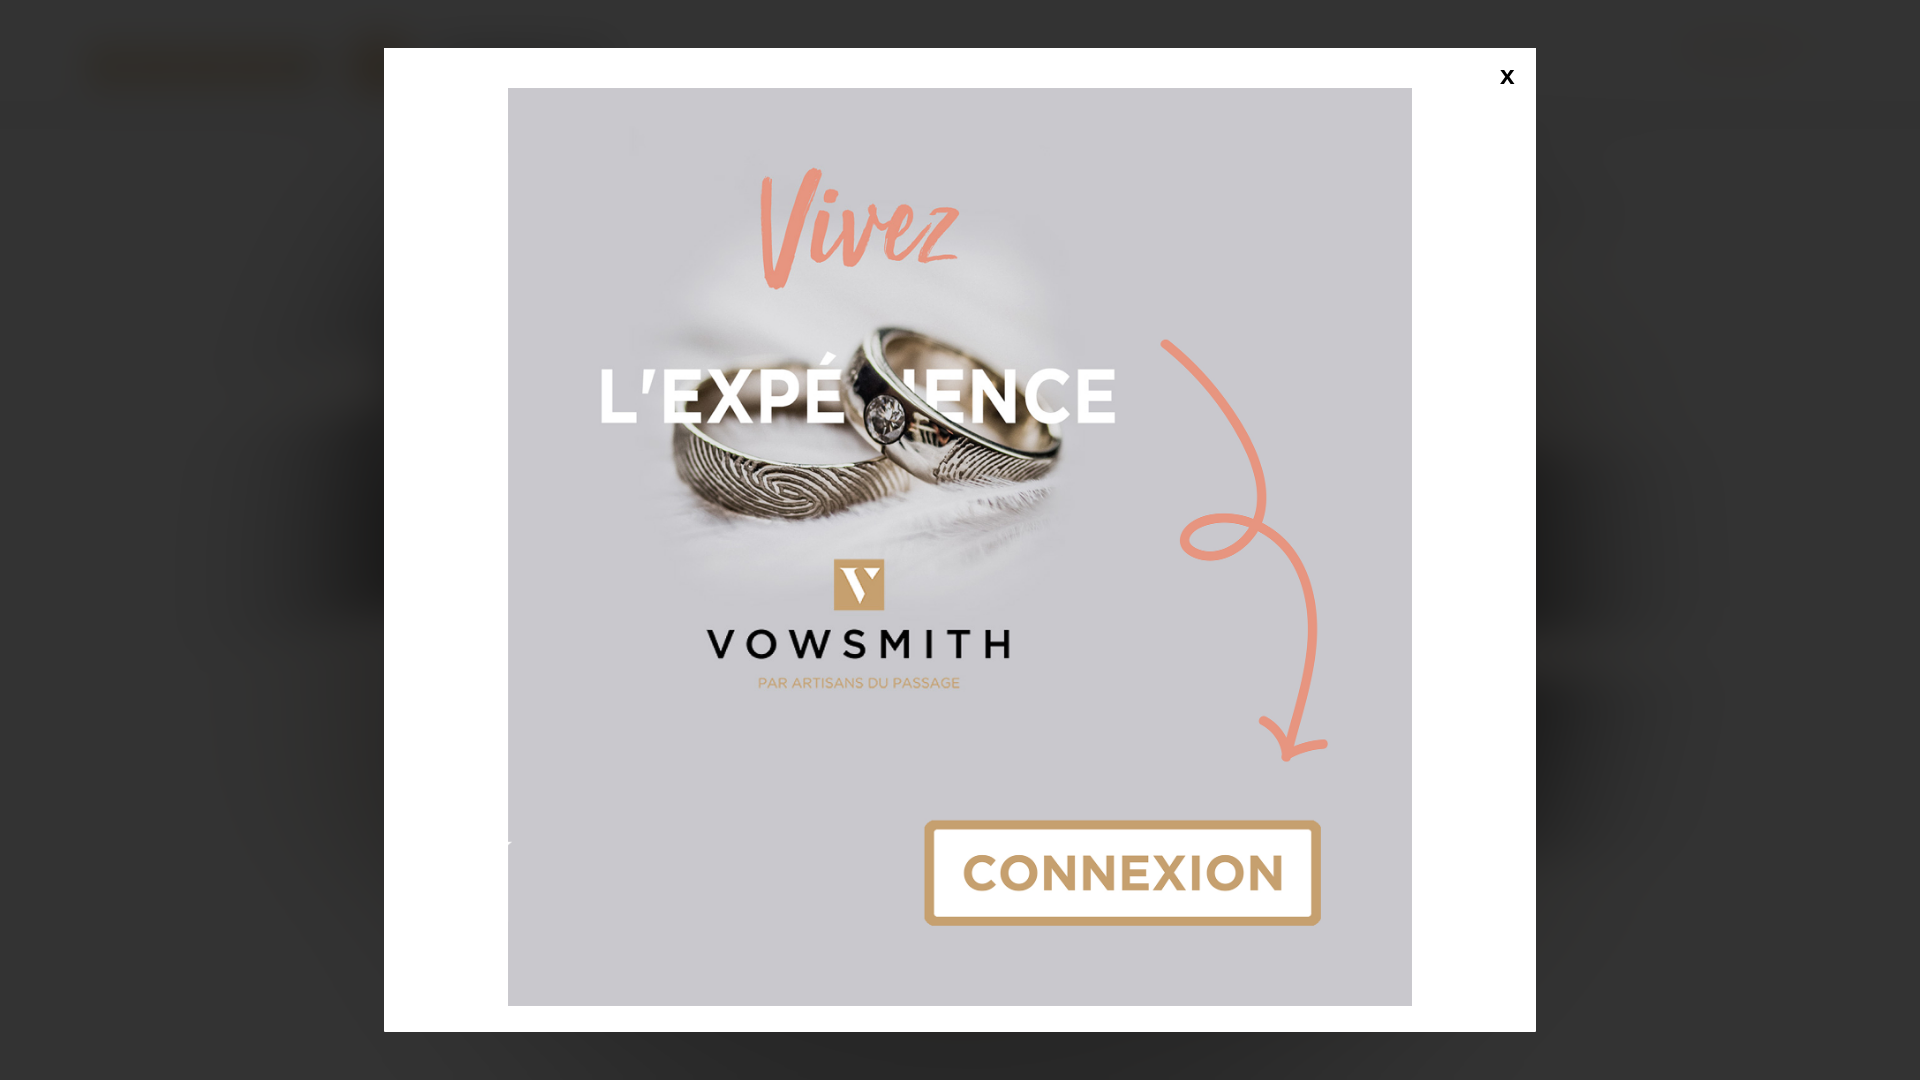 The image size is (1920, 1080). What do you see at coordinates (1507, 77) in the screenshot?
I see `x` at bounding box center [1507, 77].